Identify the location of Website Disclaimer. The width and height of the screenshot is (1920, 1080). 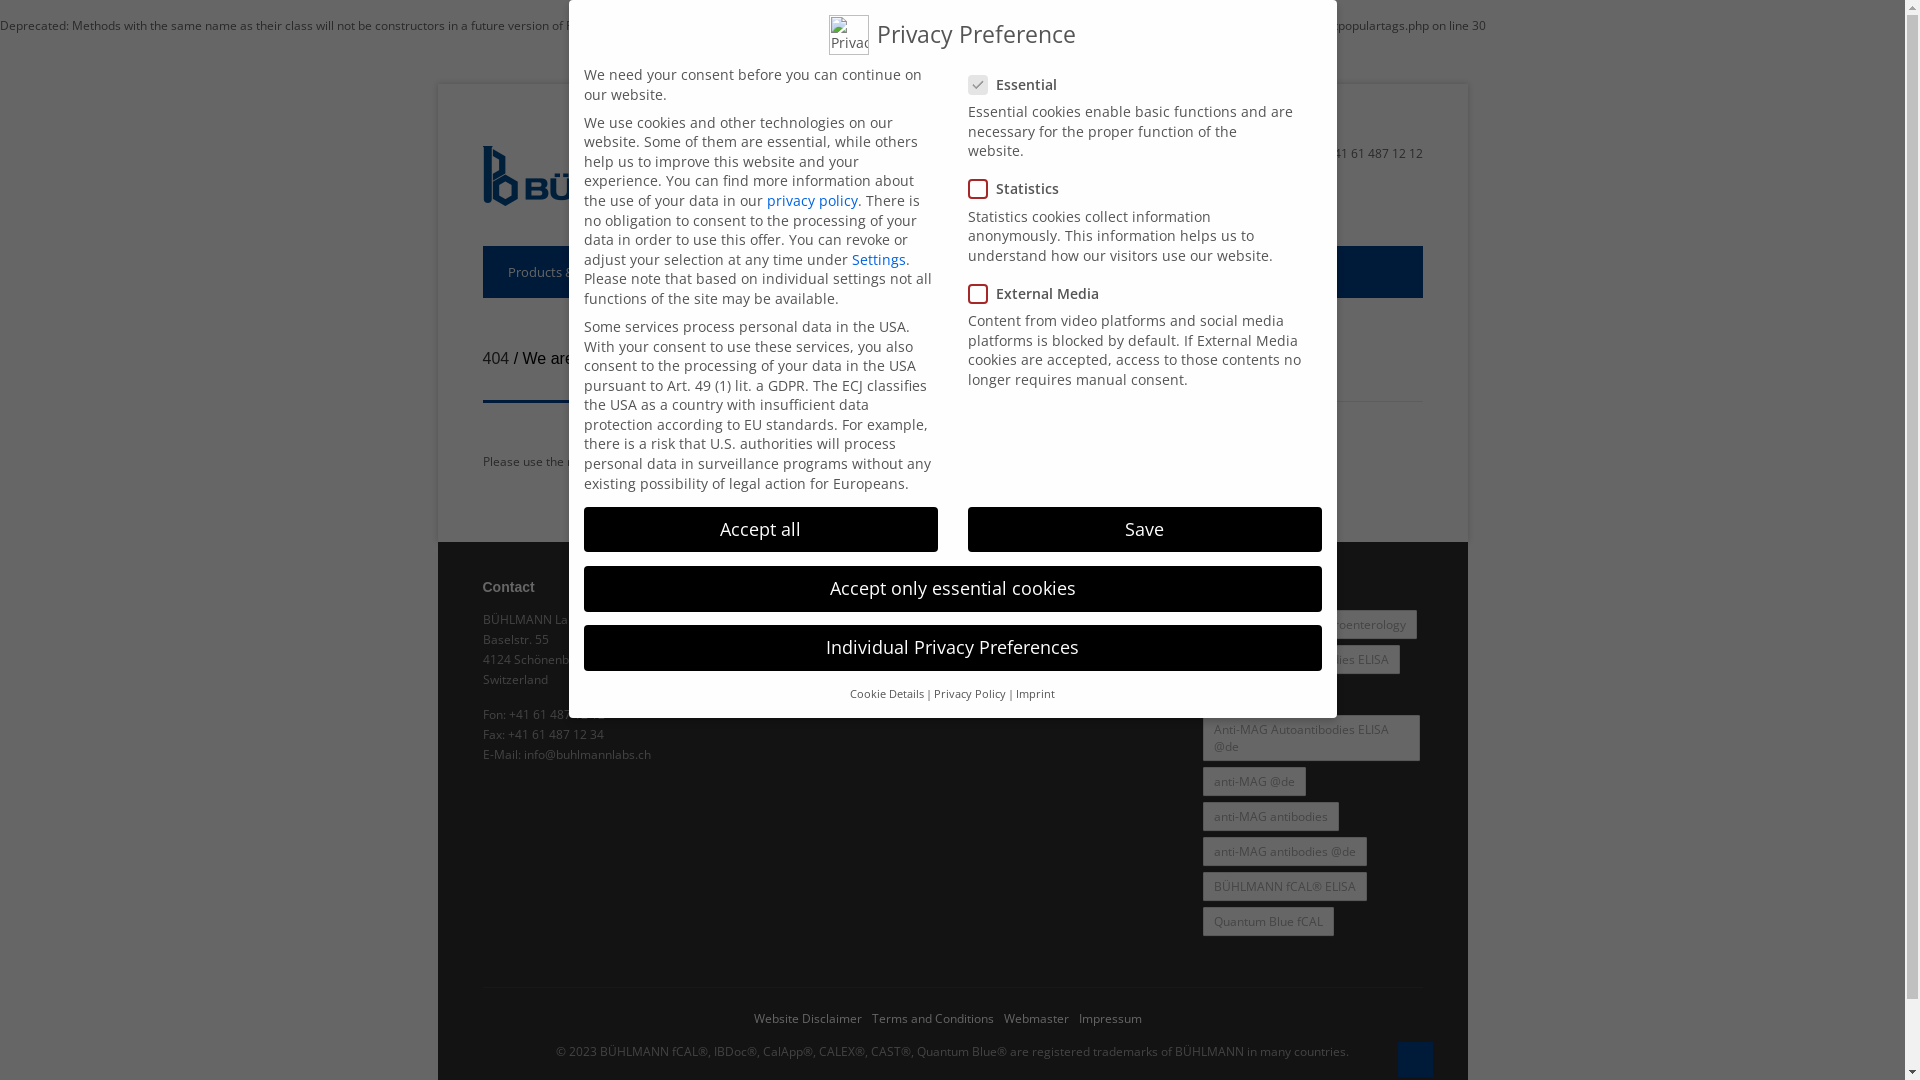
(808, 1018).